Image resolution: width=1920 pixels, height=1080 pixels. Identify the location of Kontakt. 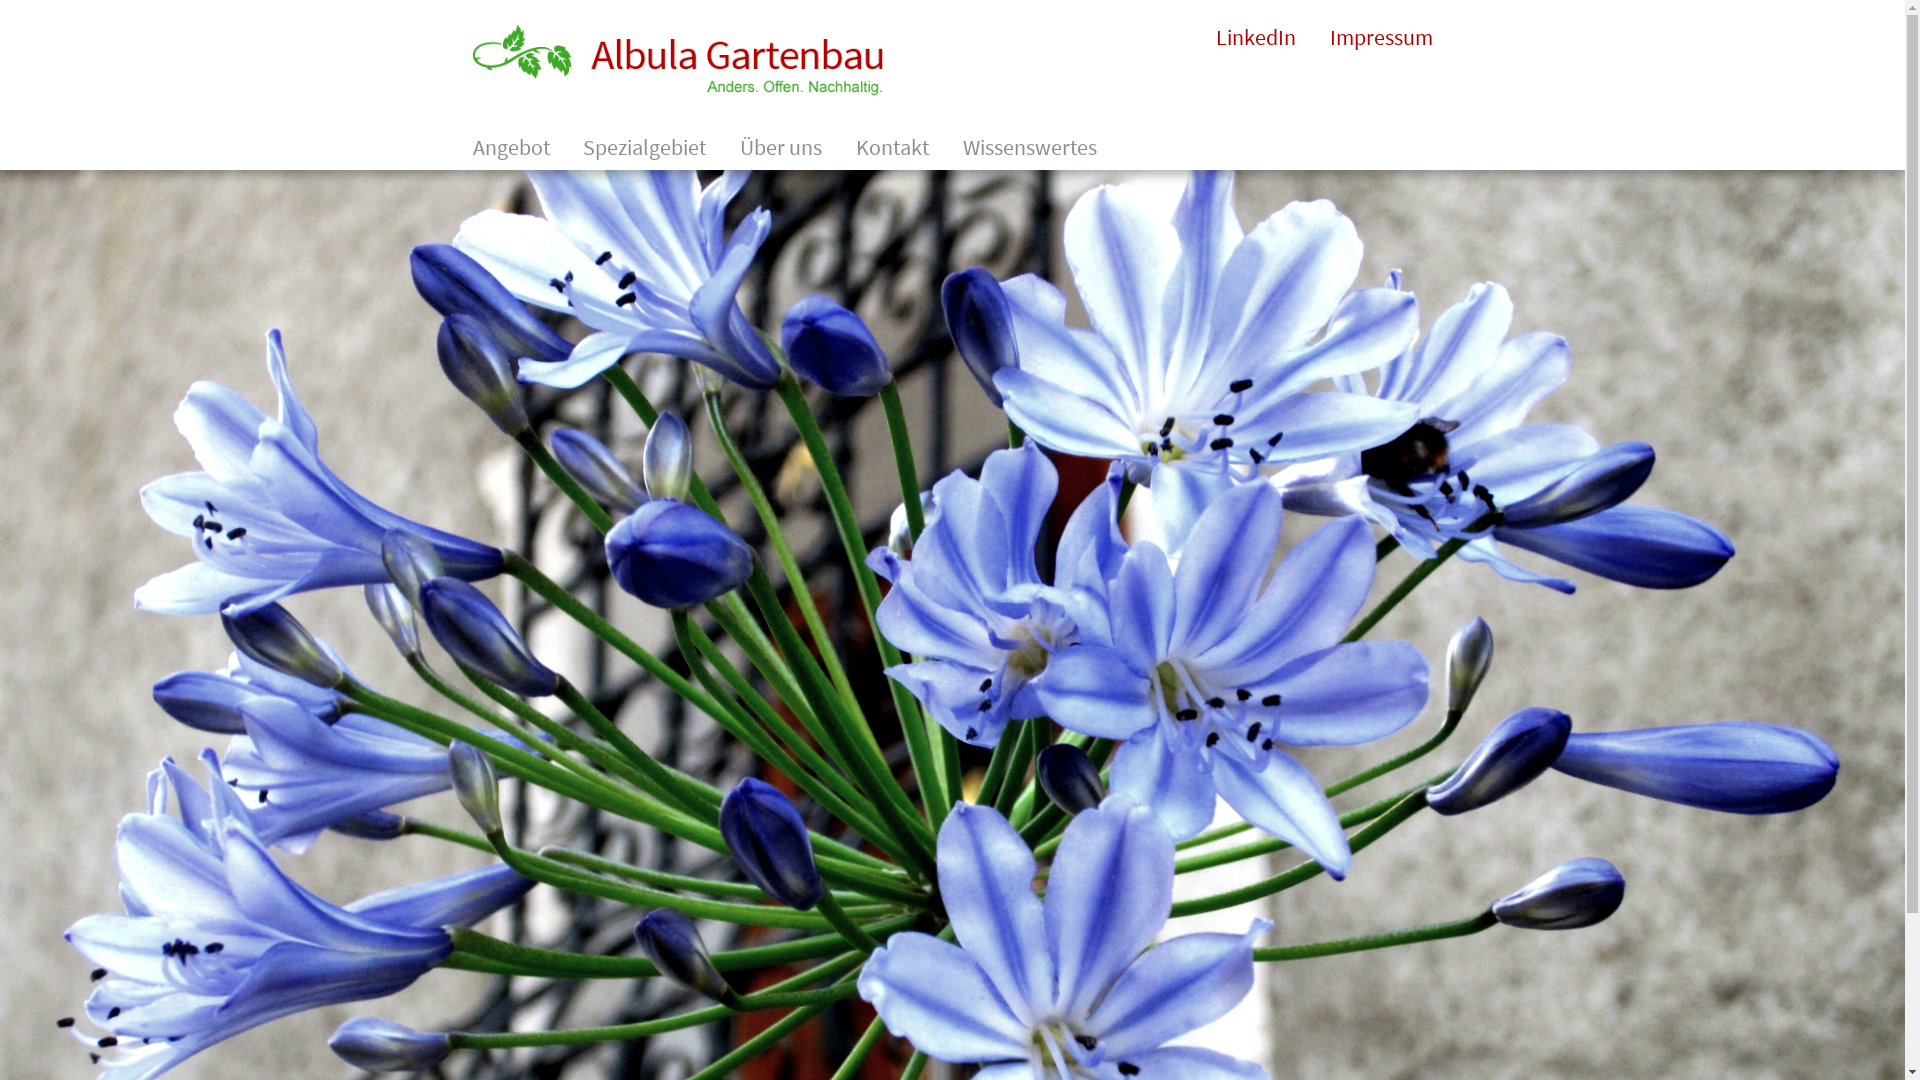
(892, 147).